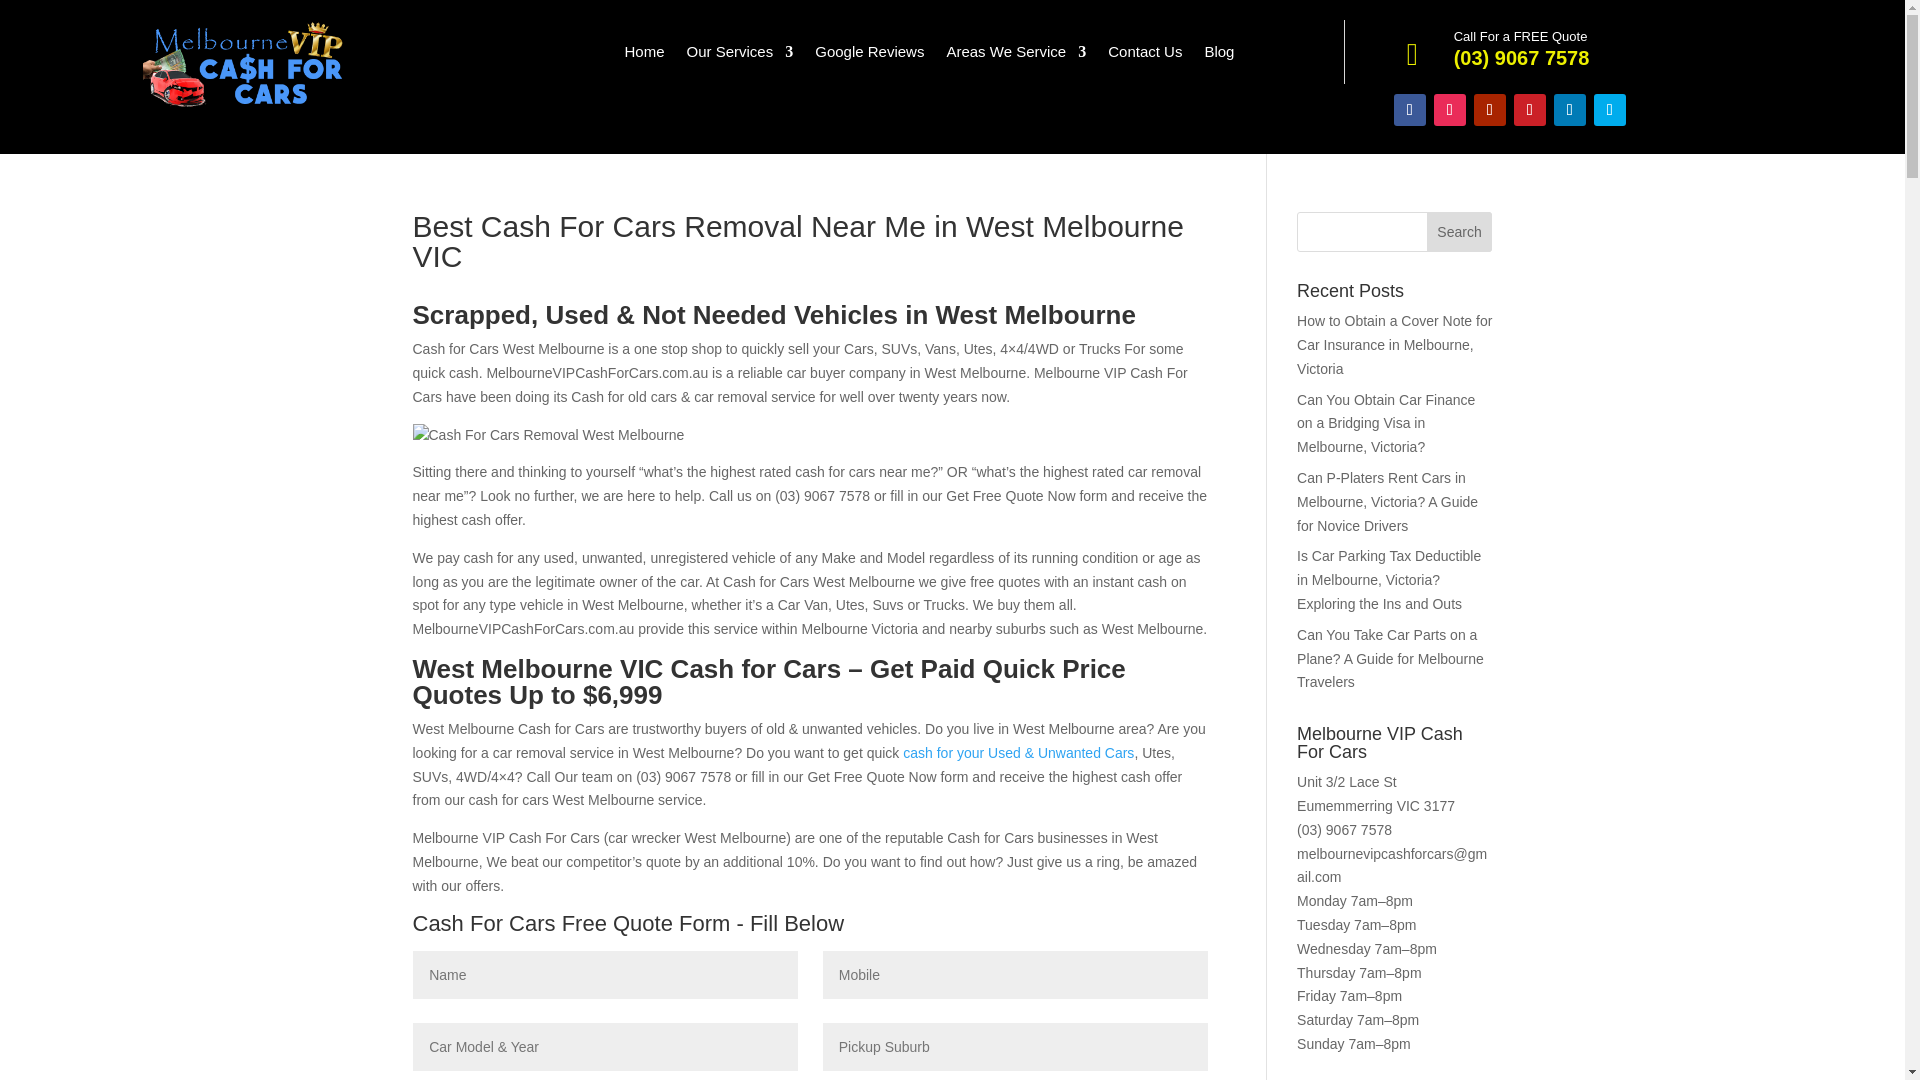 The height and width of the screenshot is (1080, 1920). What do you see at coordinates (644, 56) in the screenshot?
I see `Home` at bounding box center [644, 56].